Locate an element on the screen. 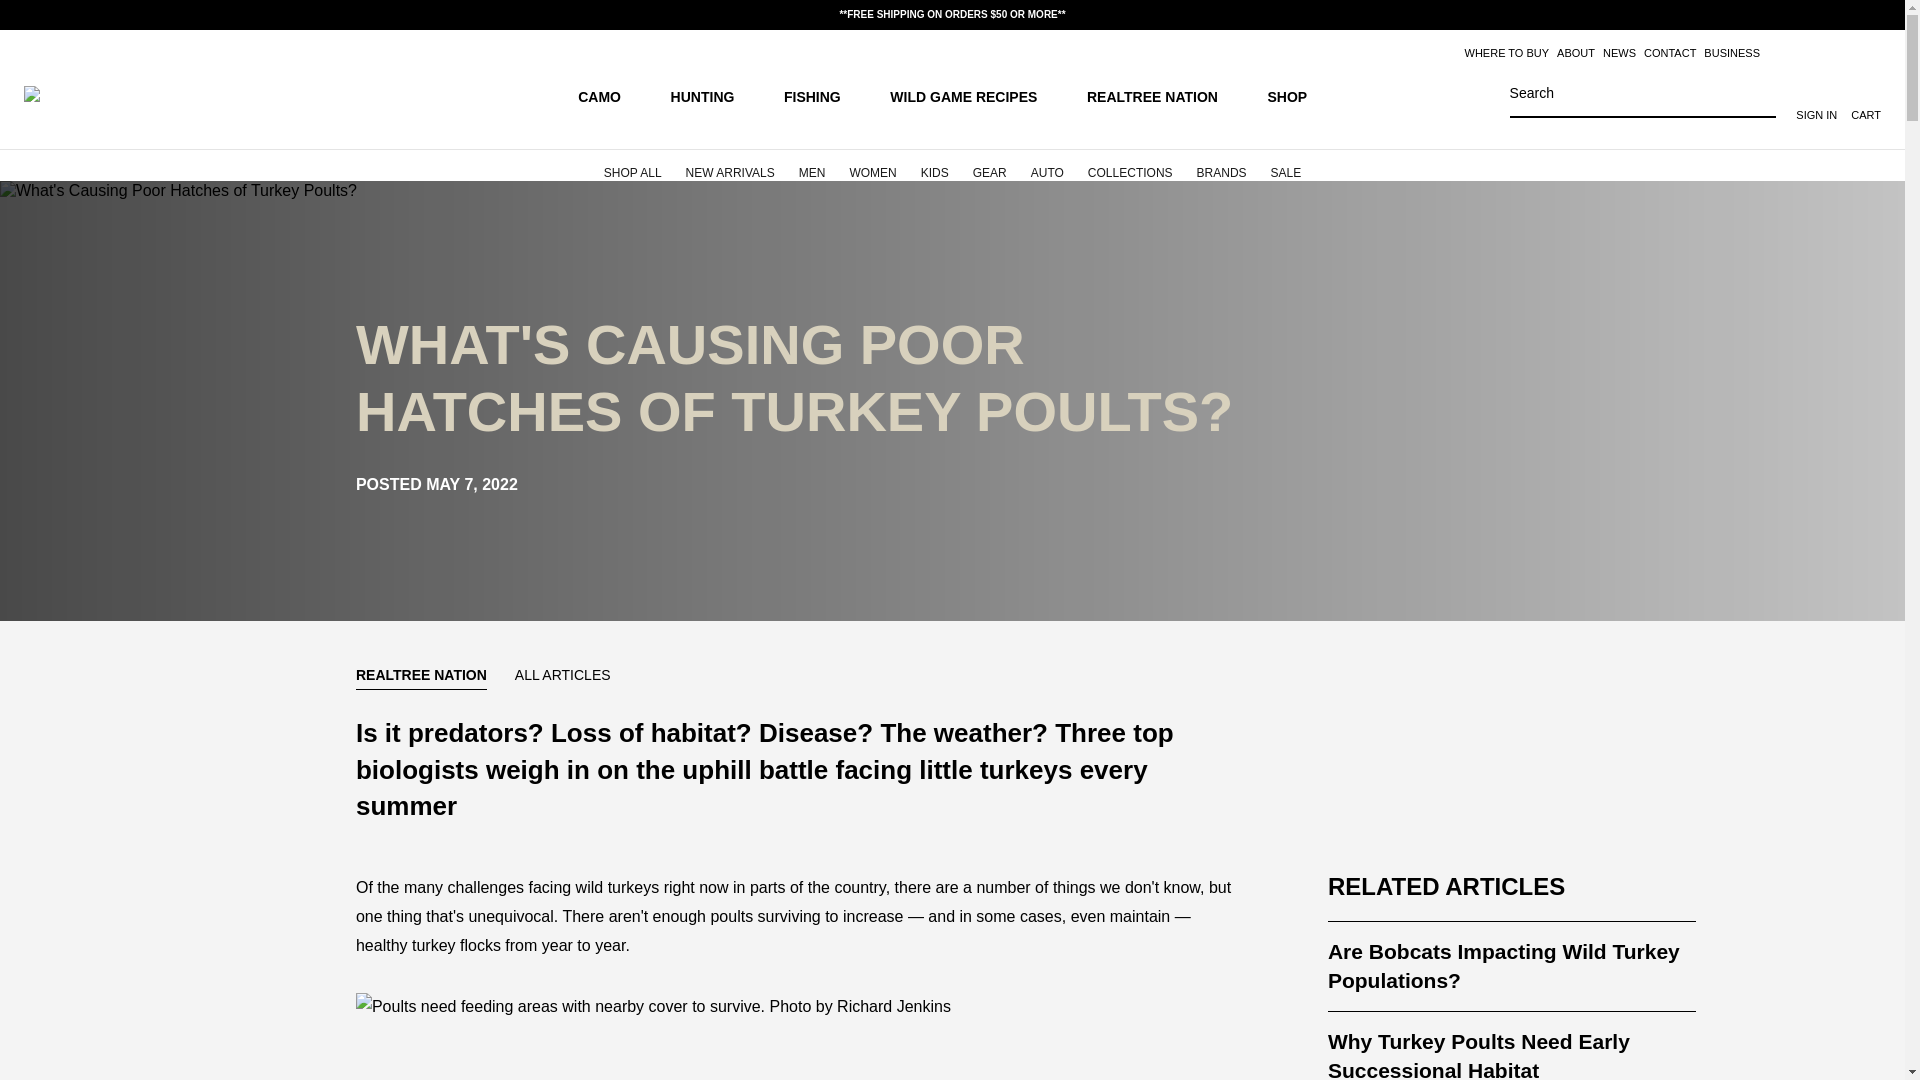 This screenshot has height=1080, width=1920. WILD GAME RECIPES is located at coordinates (974, 95).